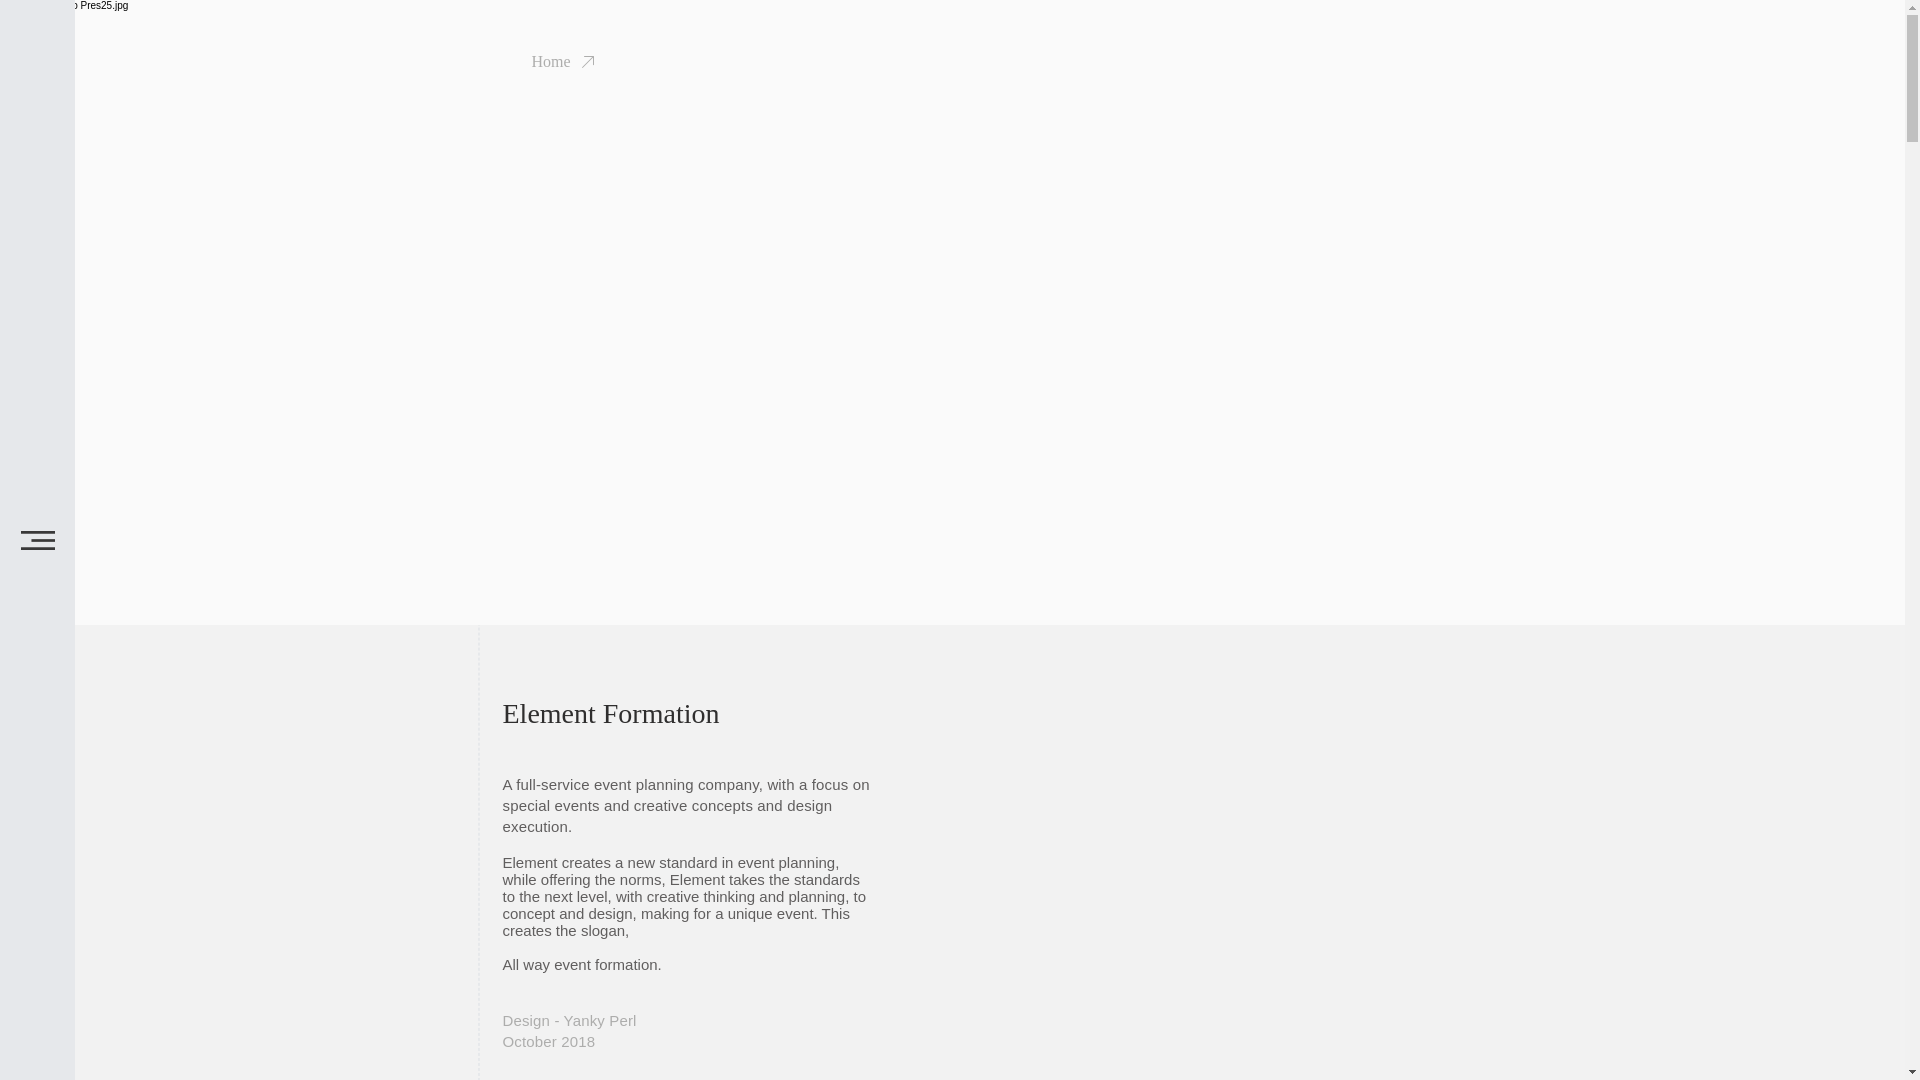 This screenshot has height=1080, width=1920. Describe the element at coordinates (550, 62) in the screenshot. I see `Home` at that location.